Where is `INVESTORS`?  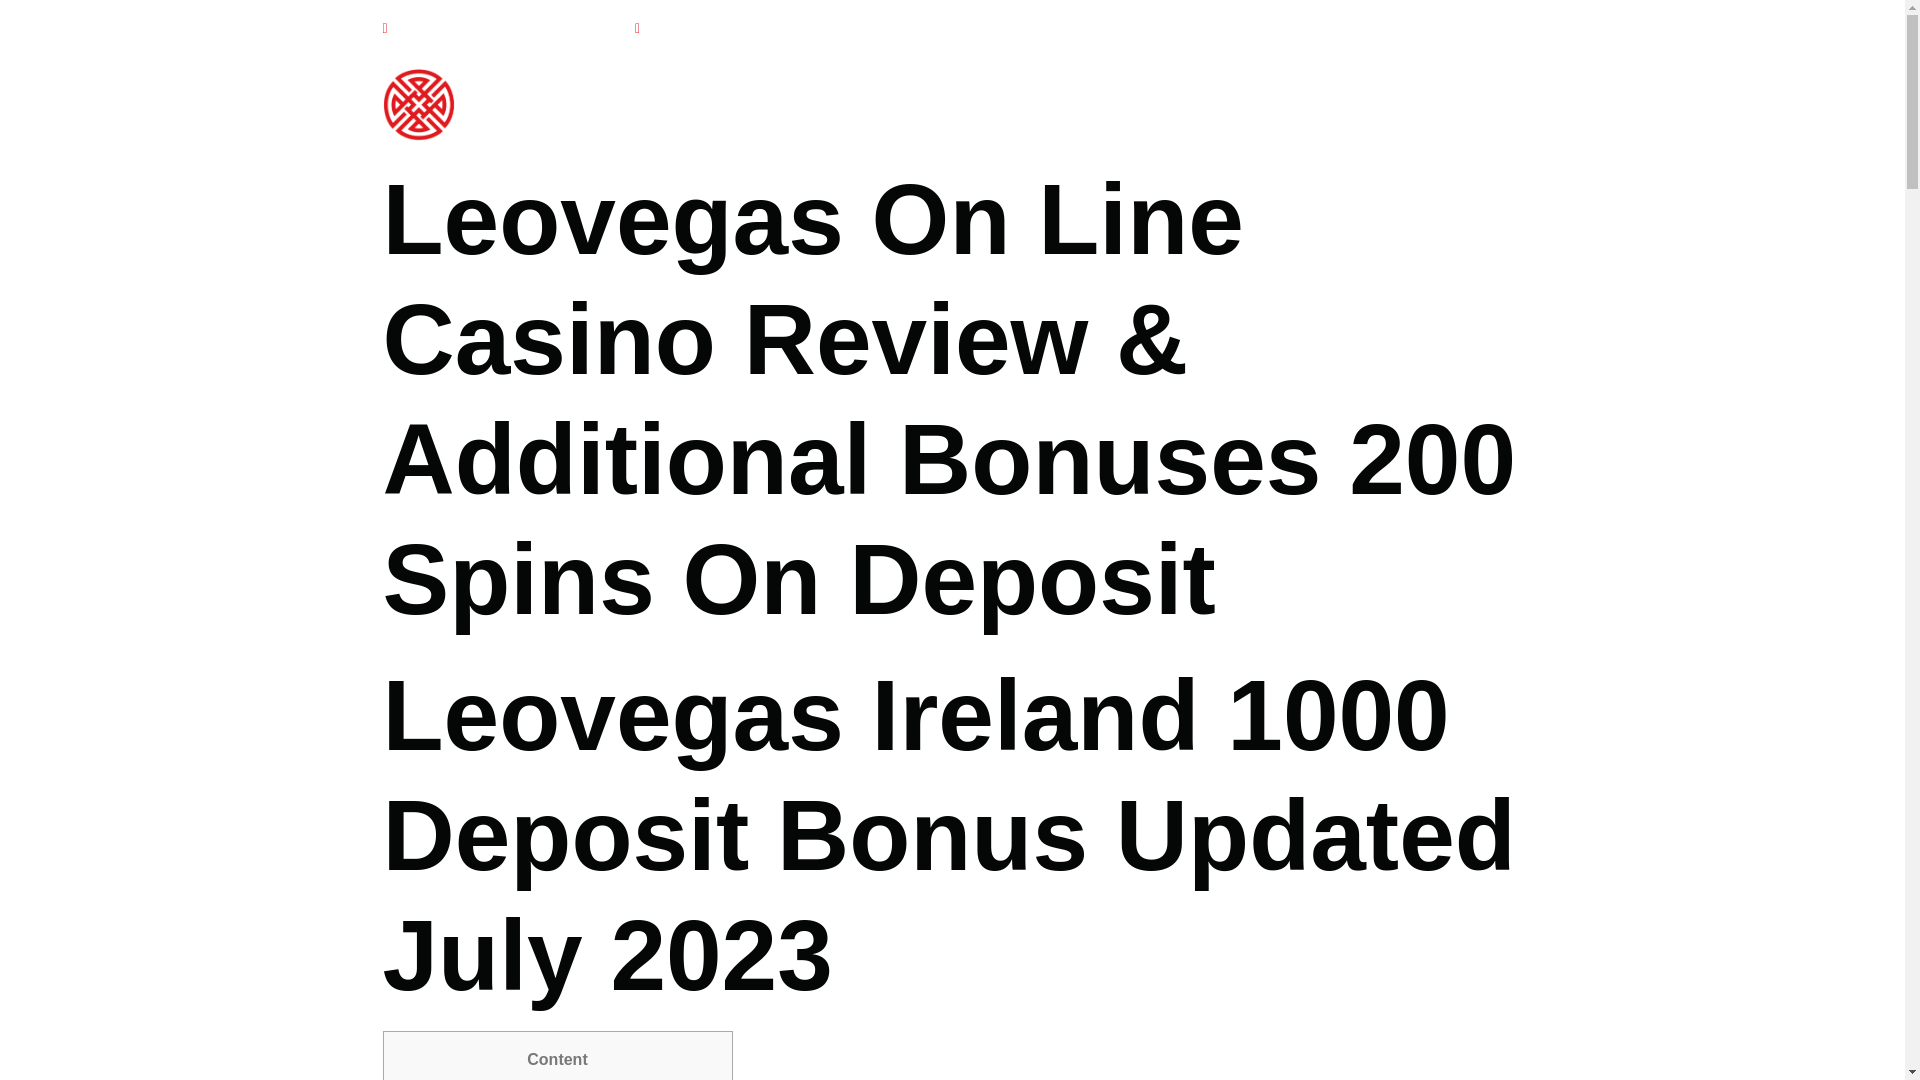
INVESTORS is located at coordinates (1167, 104).